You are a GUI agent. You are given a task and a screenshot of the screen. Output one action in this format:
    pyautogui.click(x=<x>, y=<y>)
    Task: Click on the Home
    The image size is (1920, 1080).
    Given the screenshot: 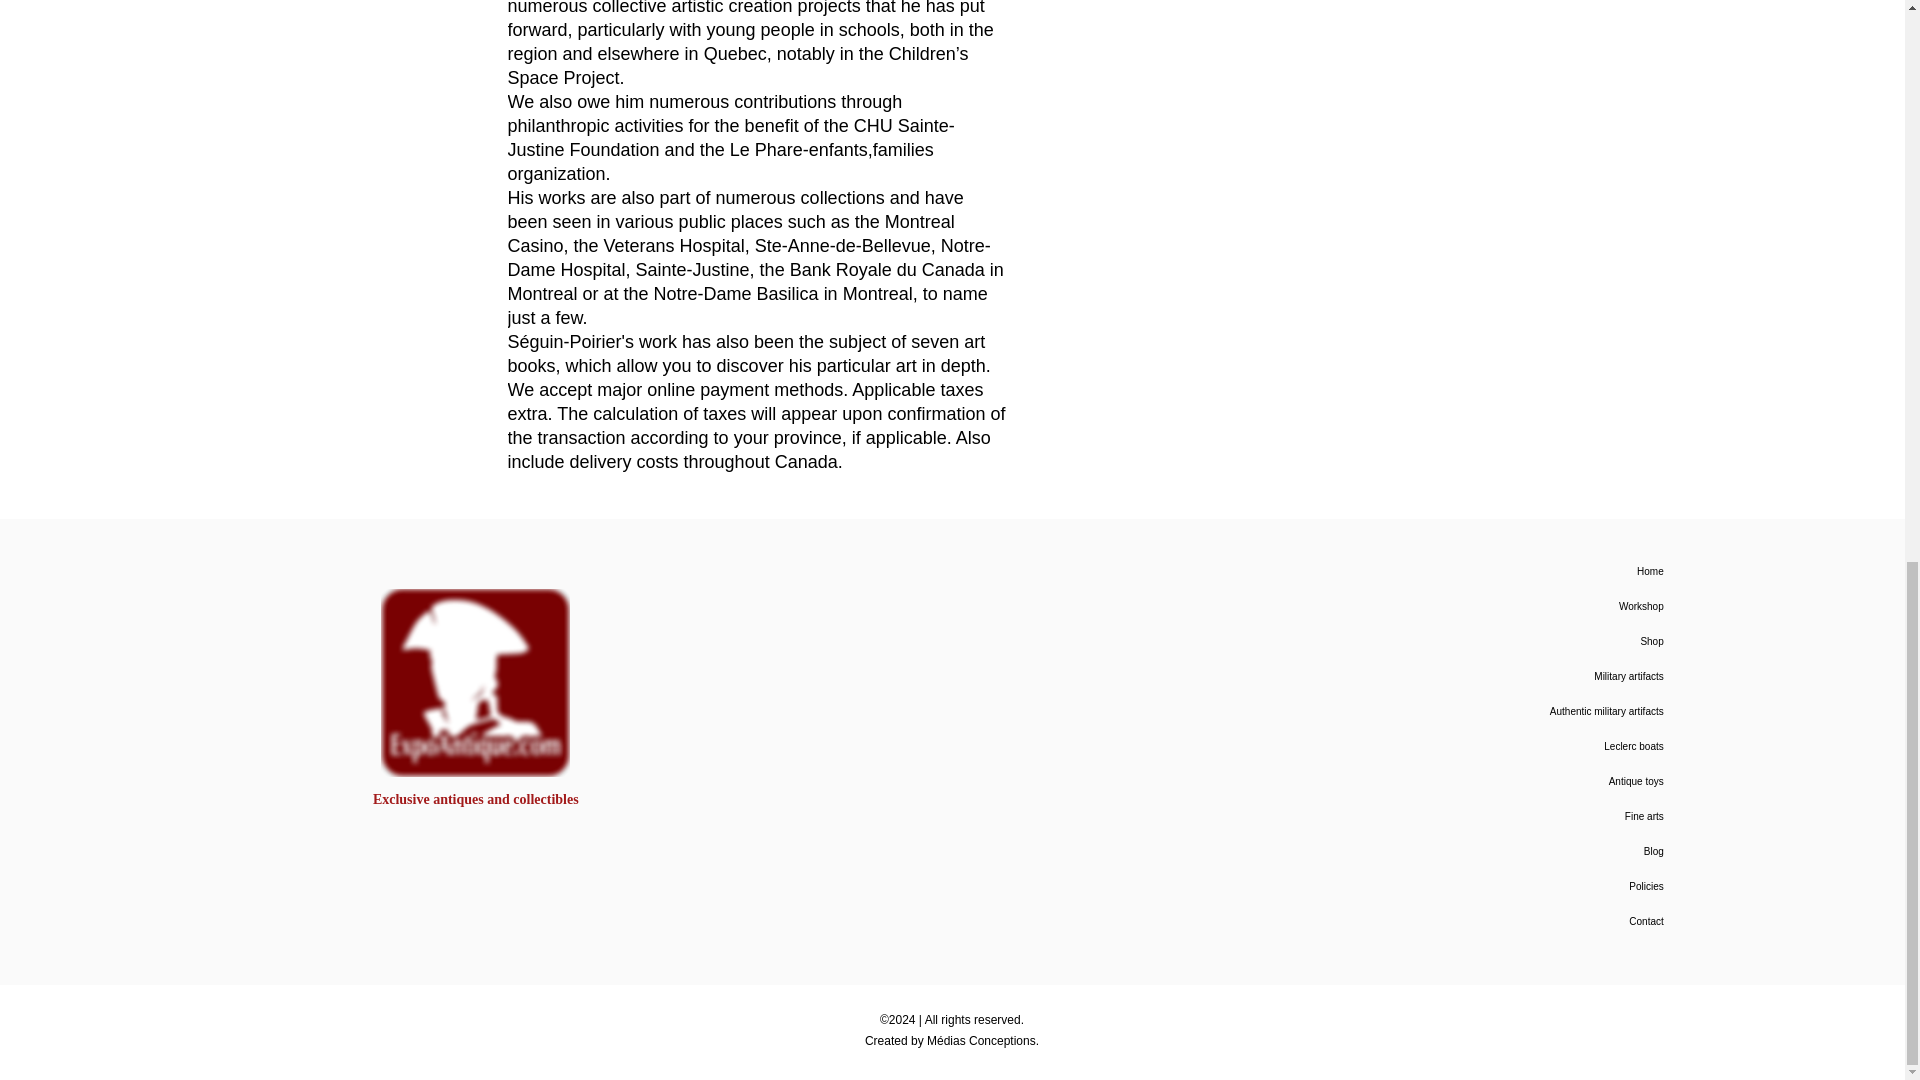 What is the action you would take?
    pyautogui.click(x=1510, y=571)
    